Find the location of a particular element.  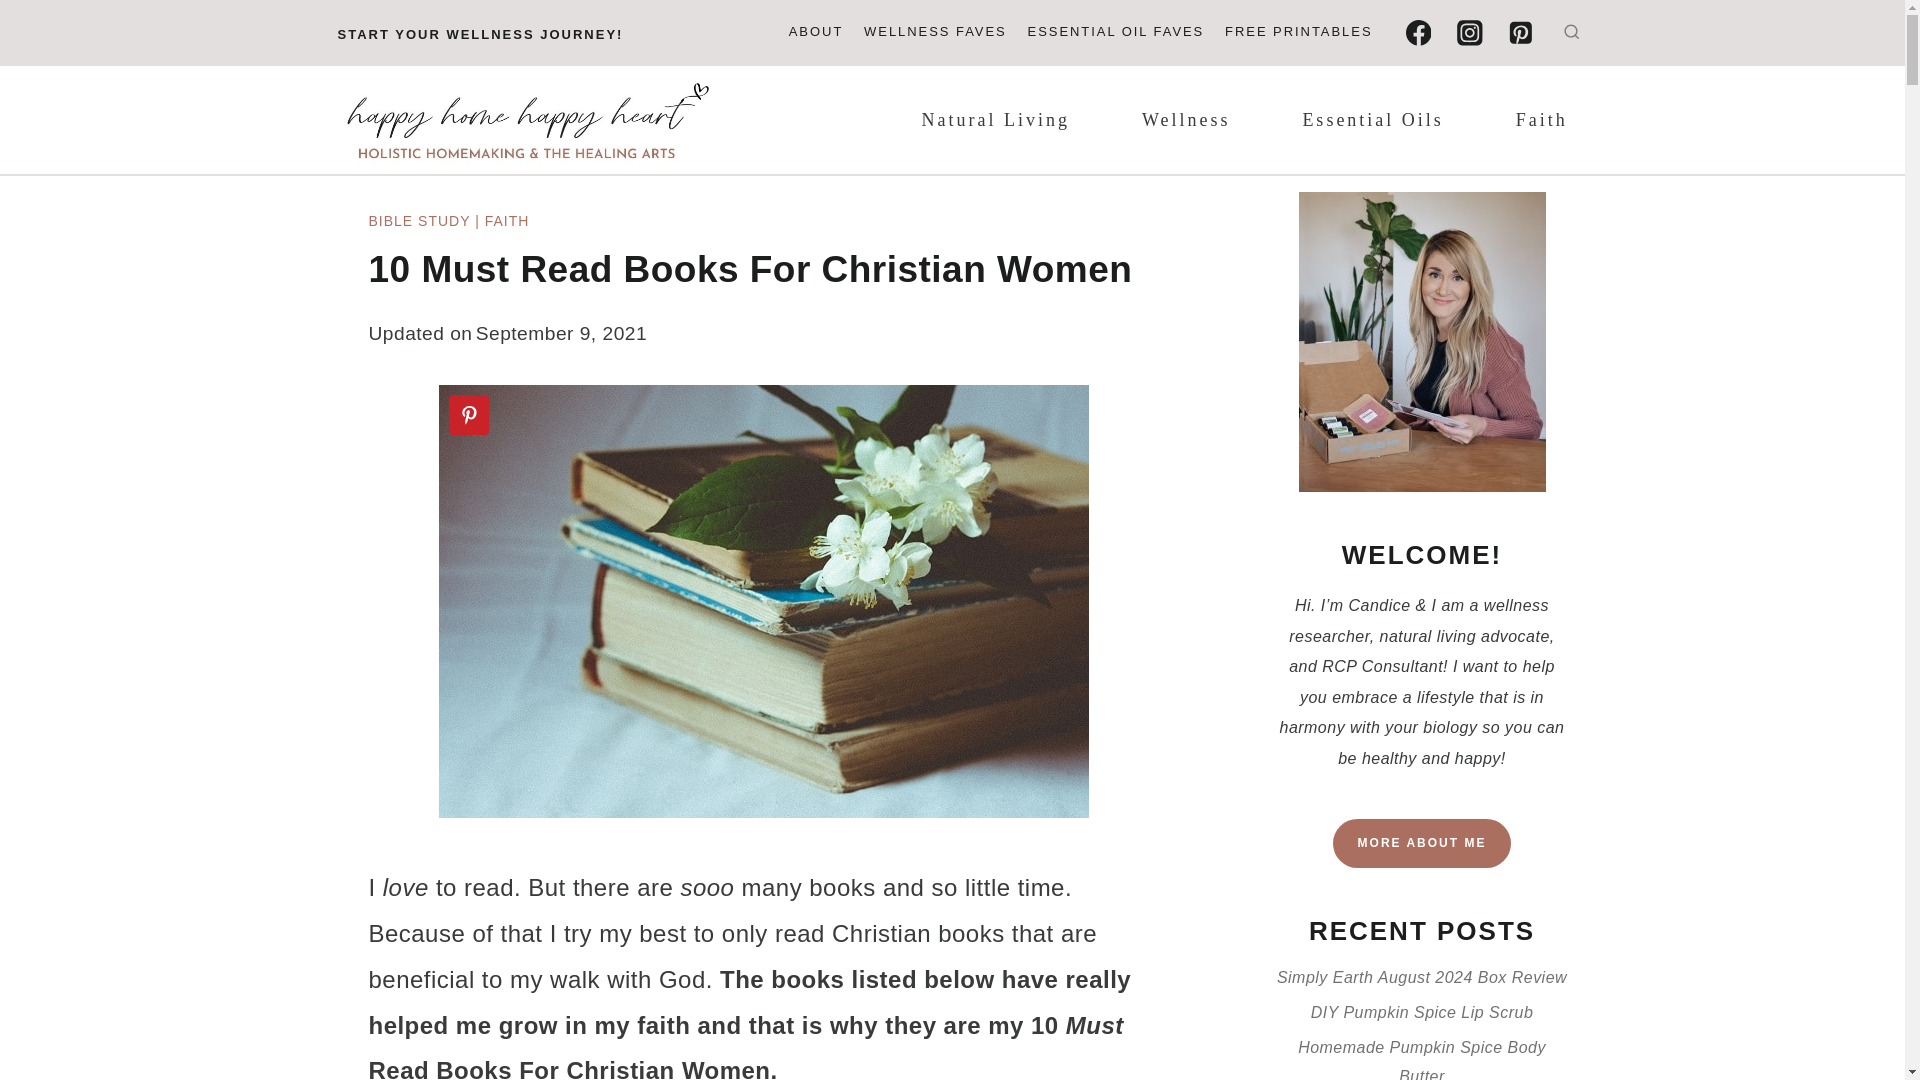

Natural Living is located at coordinates (996, 120).